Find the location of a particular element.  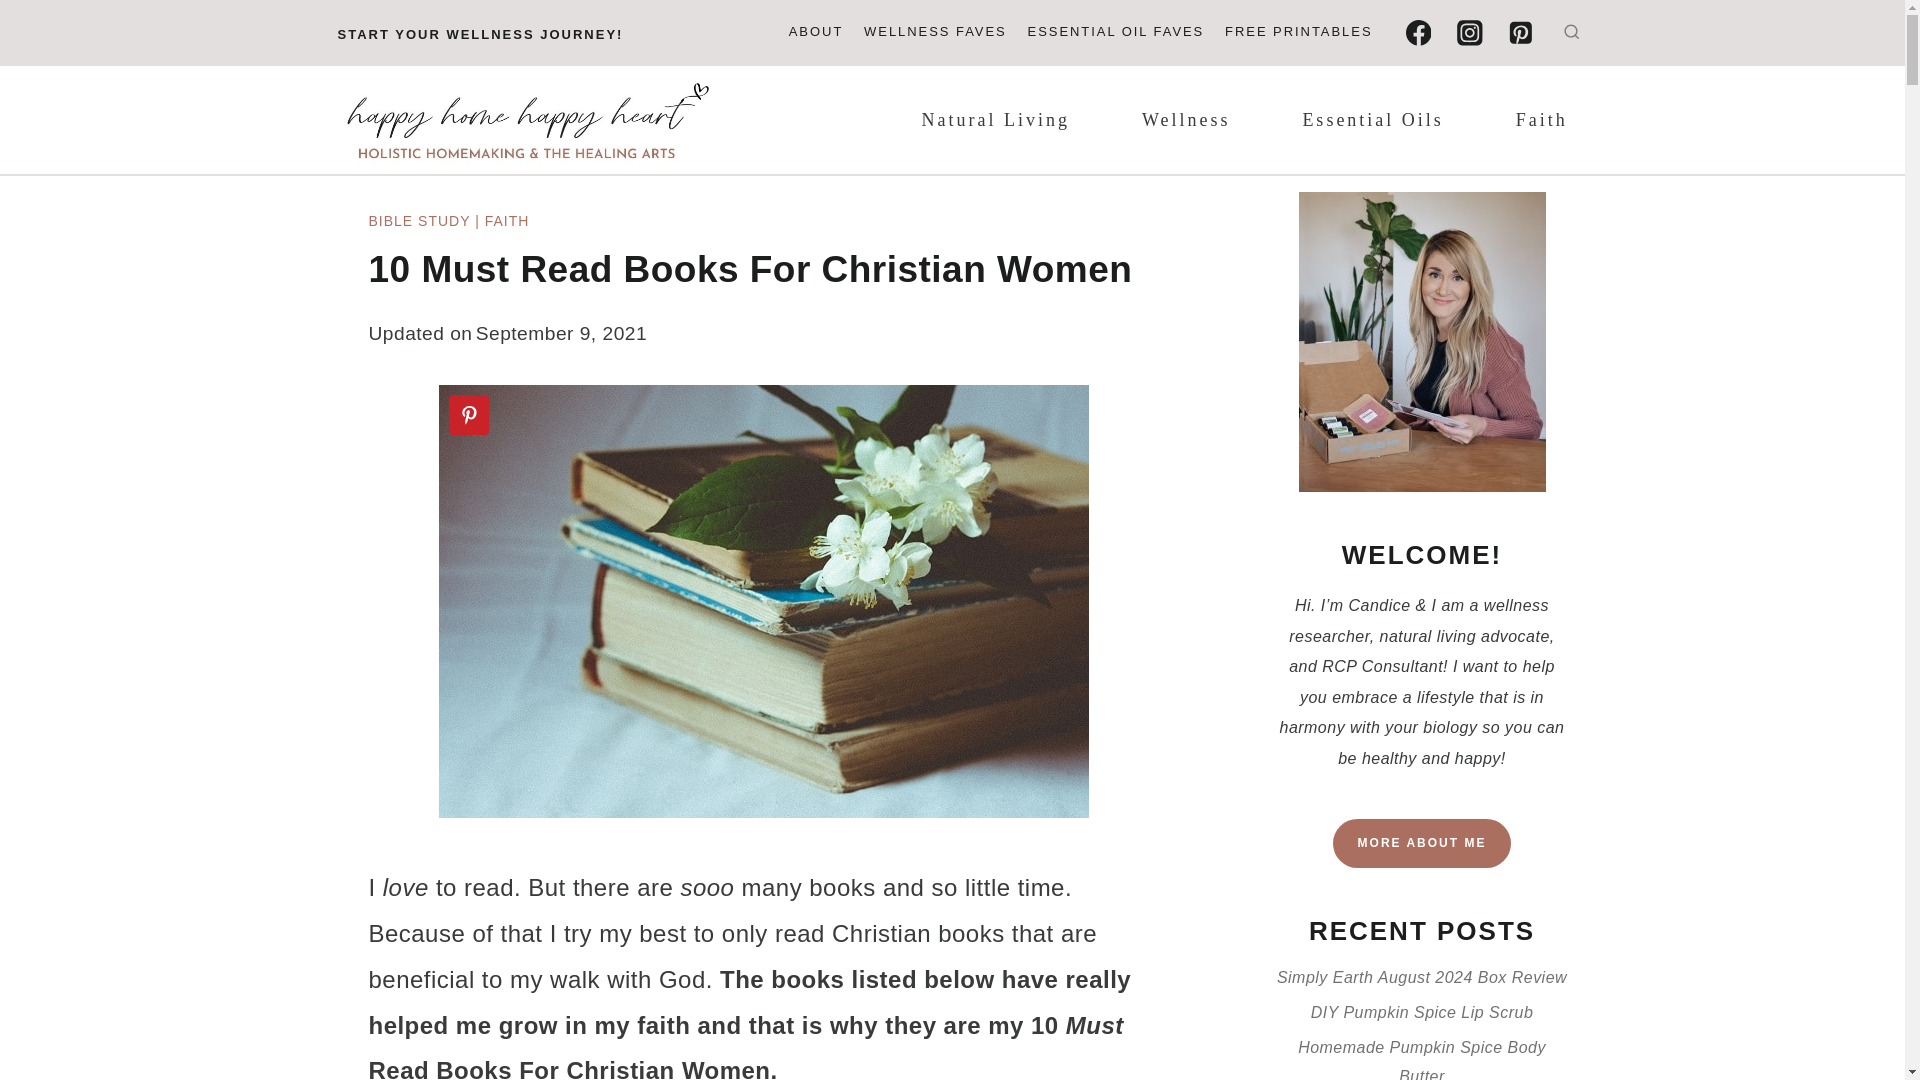

Natural Living is located at coordinates (996, 120).